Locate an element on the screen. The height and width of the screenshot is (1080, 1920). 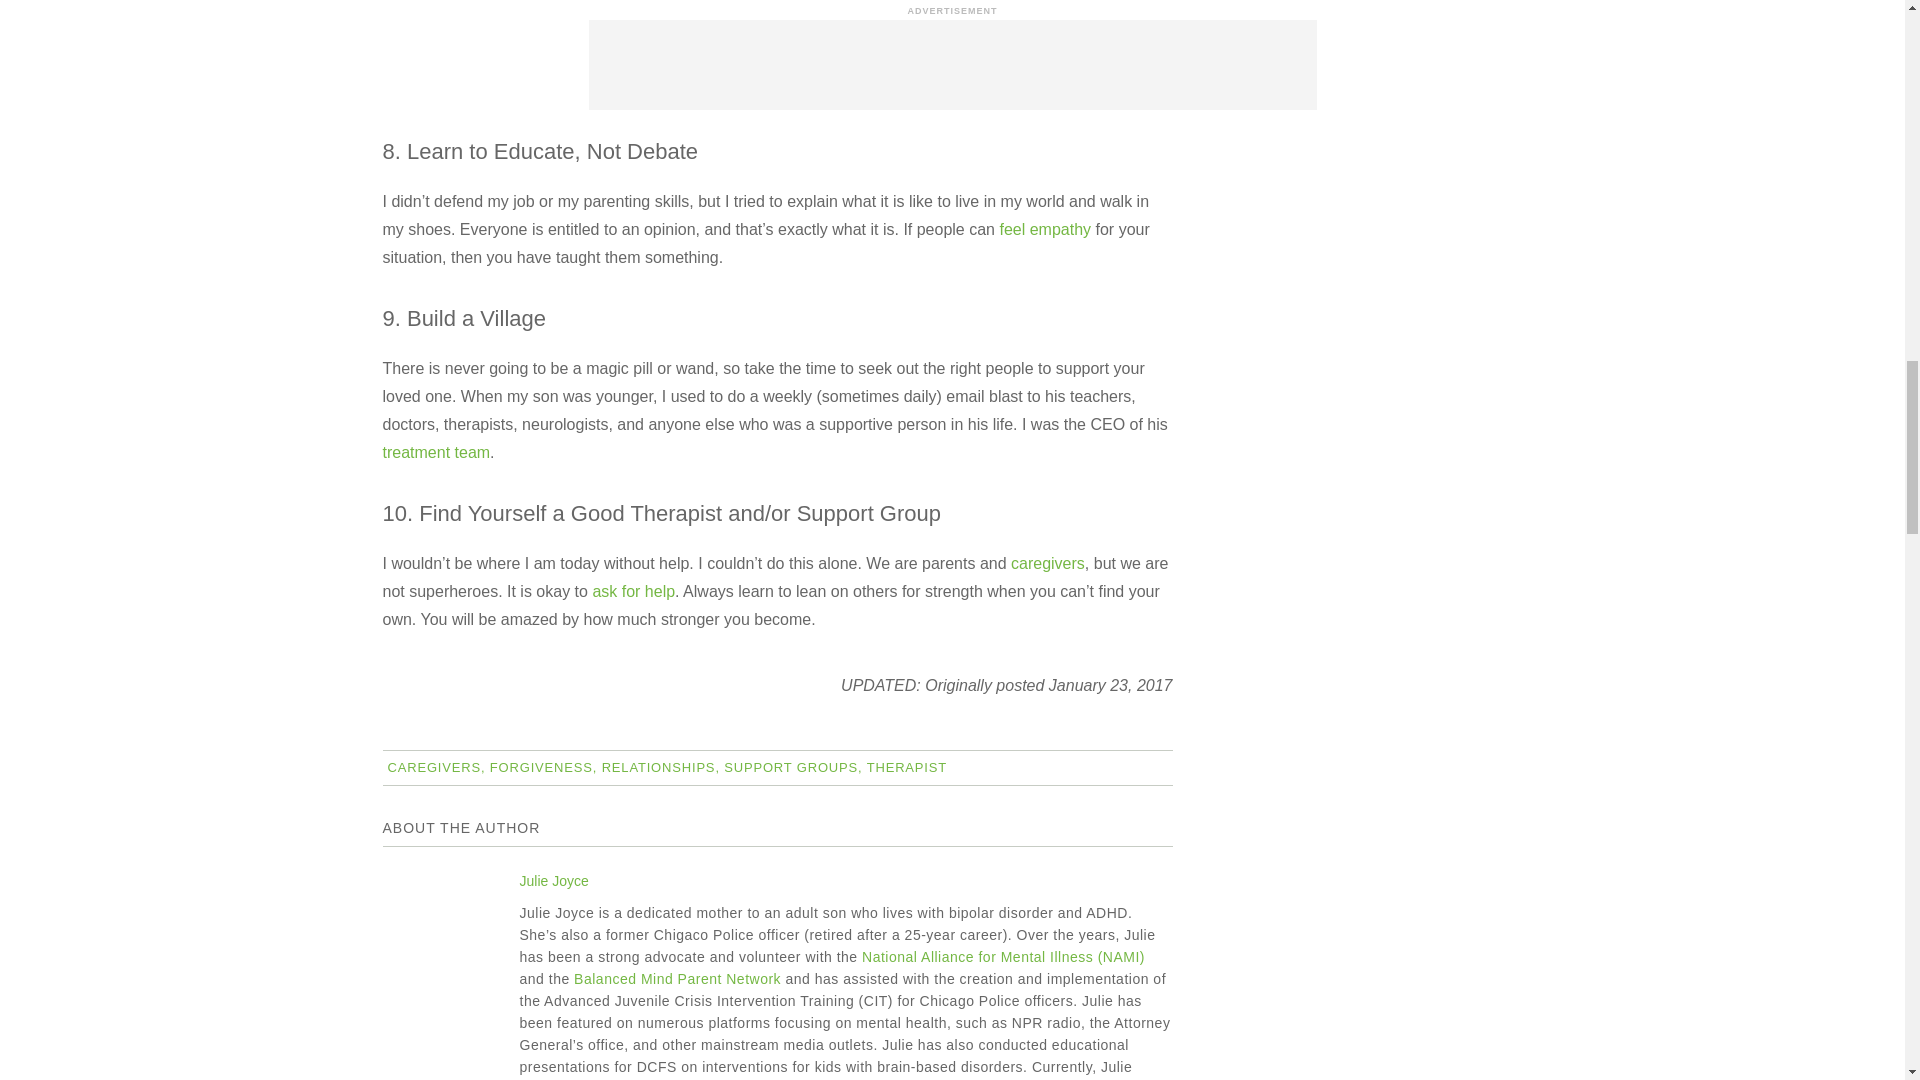
Facebook is located at coordinates (412, 741).